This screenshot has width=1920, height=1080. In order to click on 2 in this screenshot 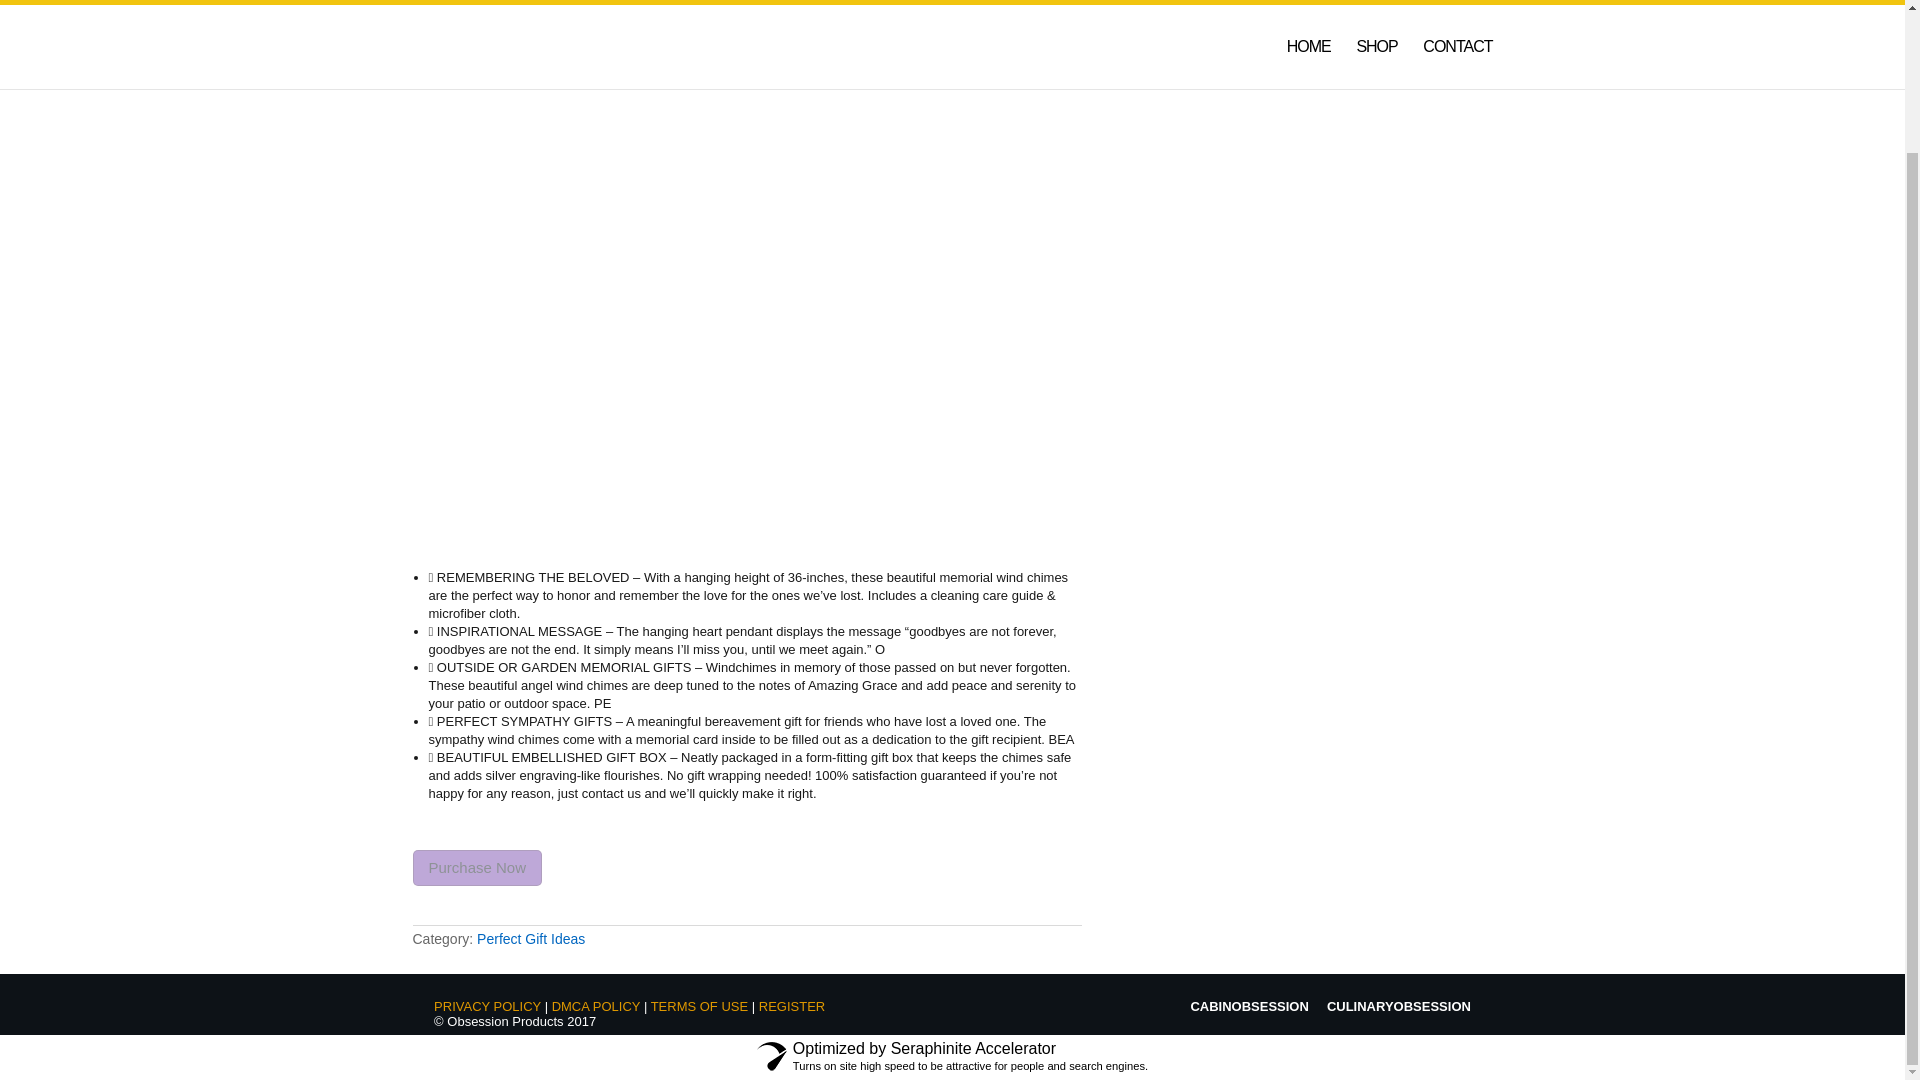, I will do `click(549, 398)`.